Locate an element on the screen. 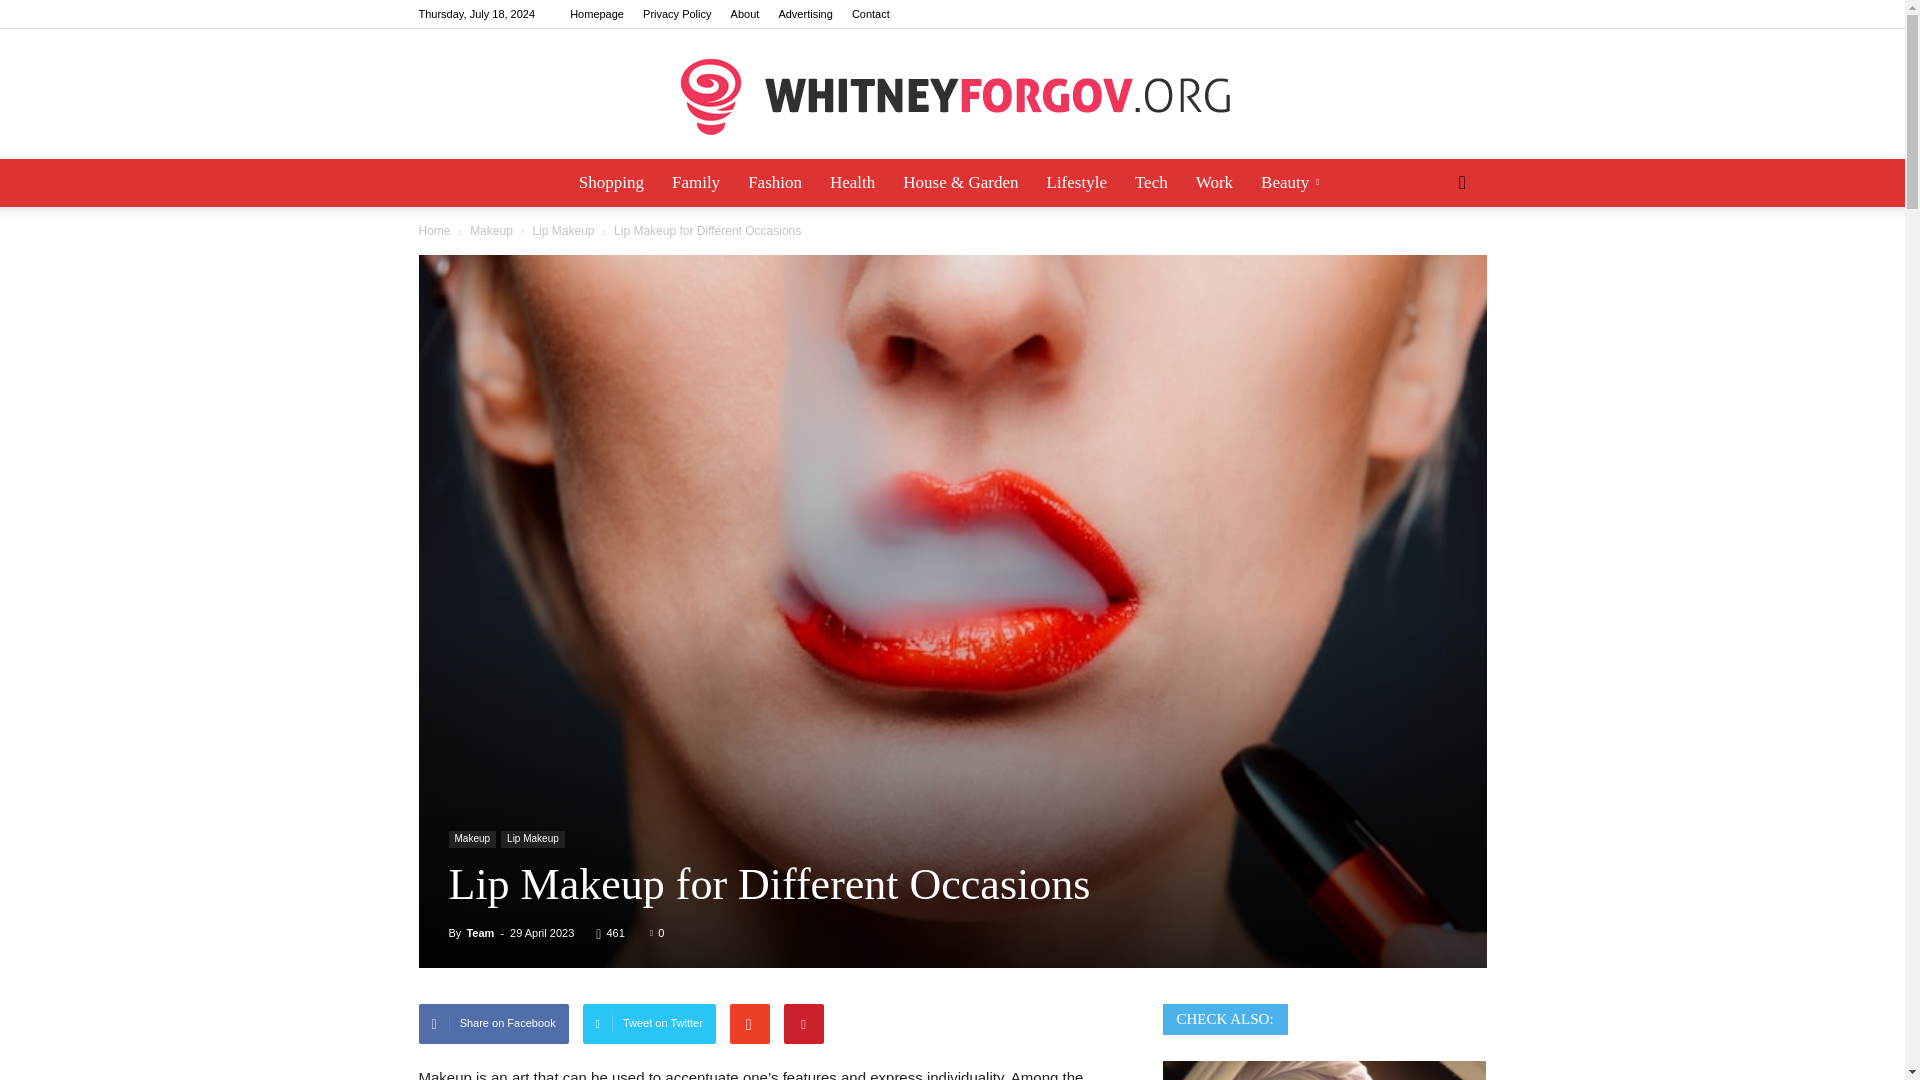 The width and height of the screenshot is (1920, 1080). About is located at coordinates (746, 14).